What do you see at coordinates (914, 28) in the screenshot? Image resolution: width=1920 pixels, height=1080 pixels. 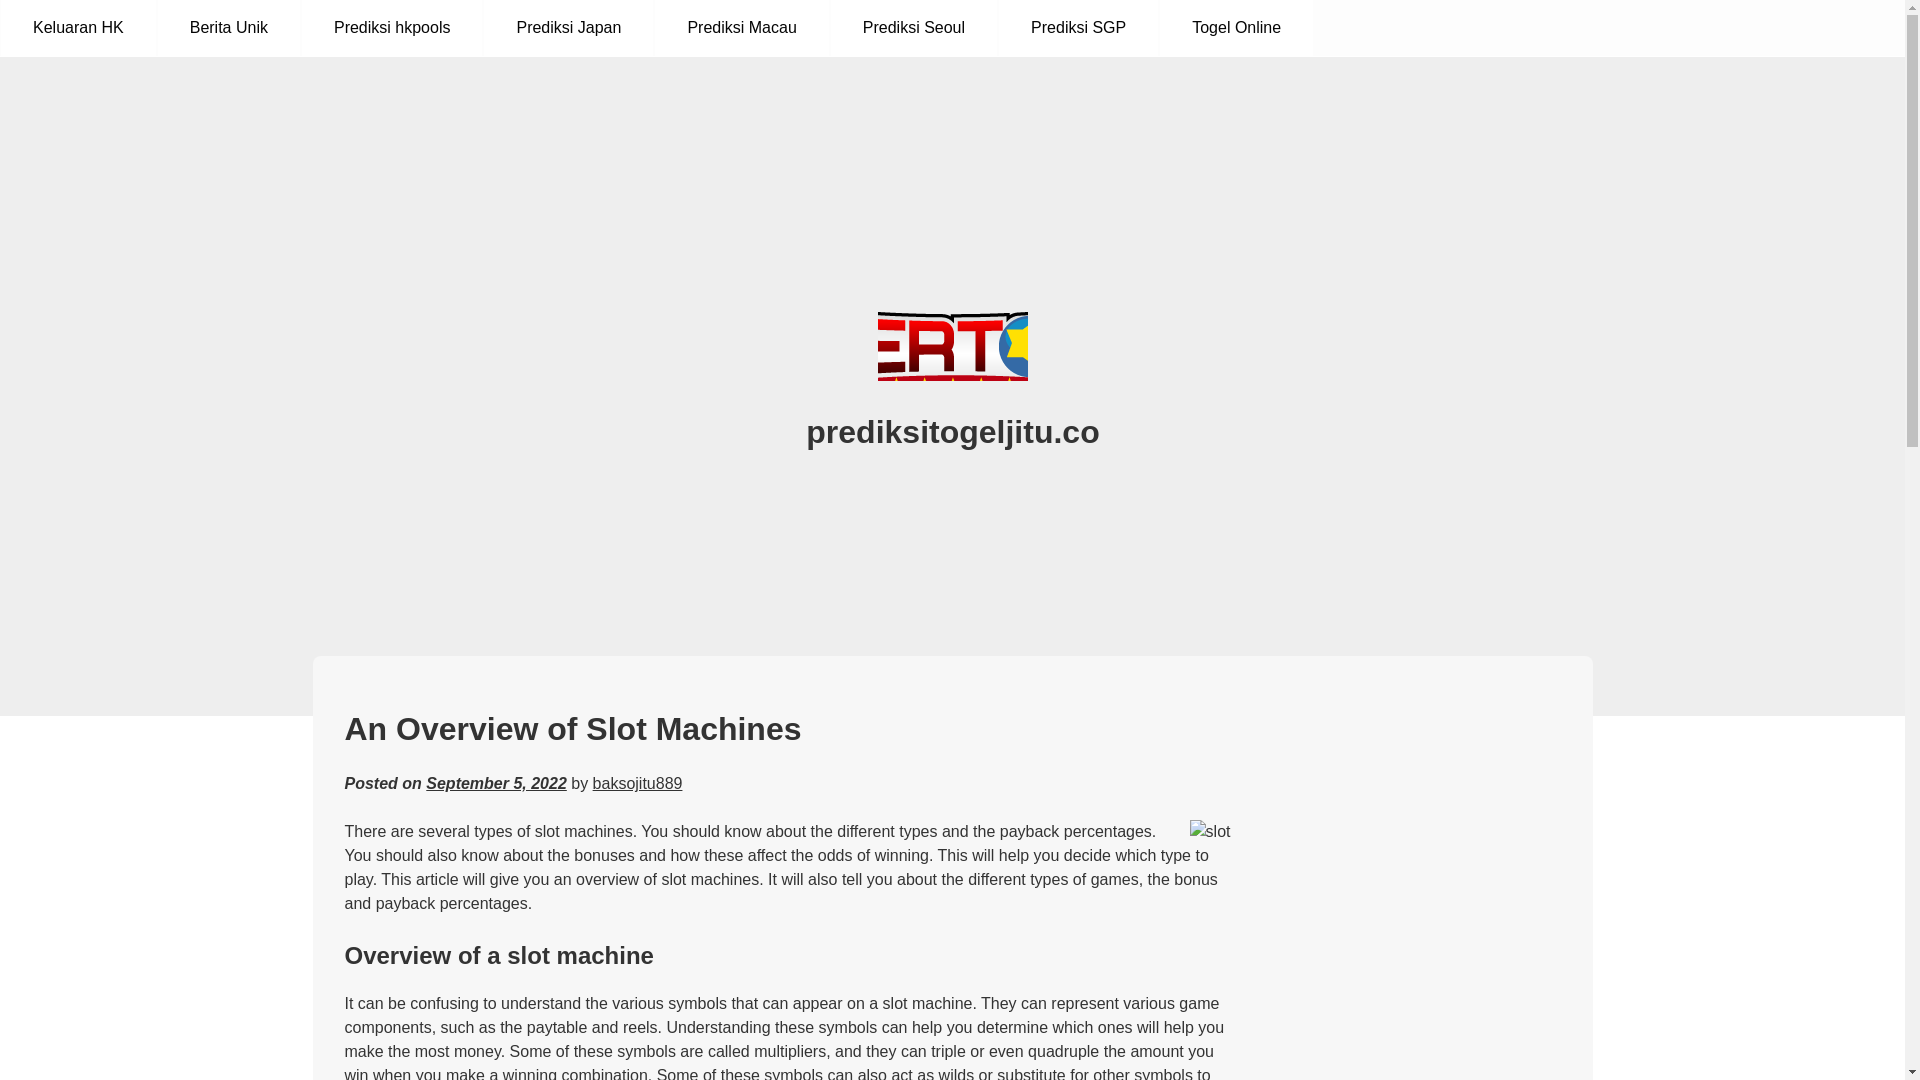 I see `Prediksi Seoul` at bounding box center [914, 28].